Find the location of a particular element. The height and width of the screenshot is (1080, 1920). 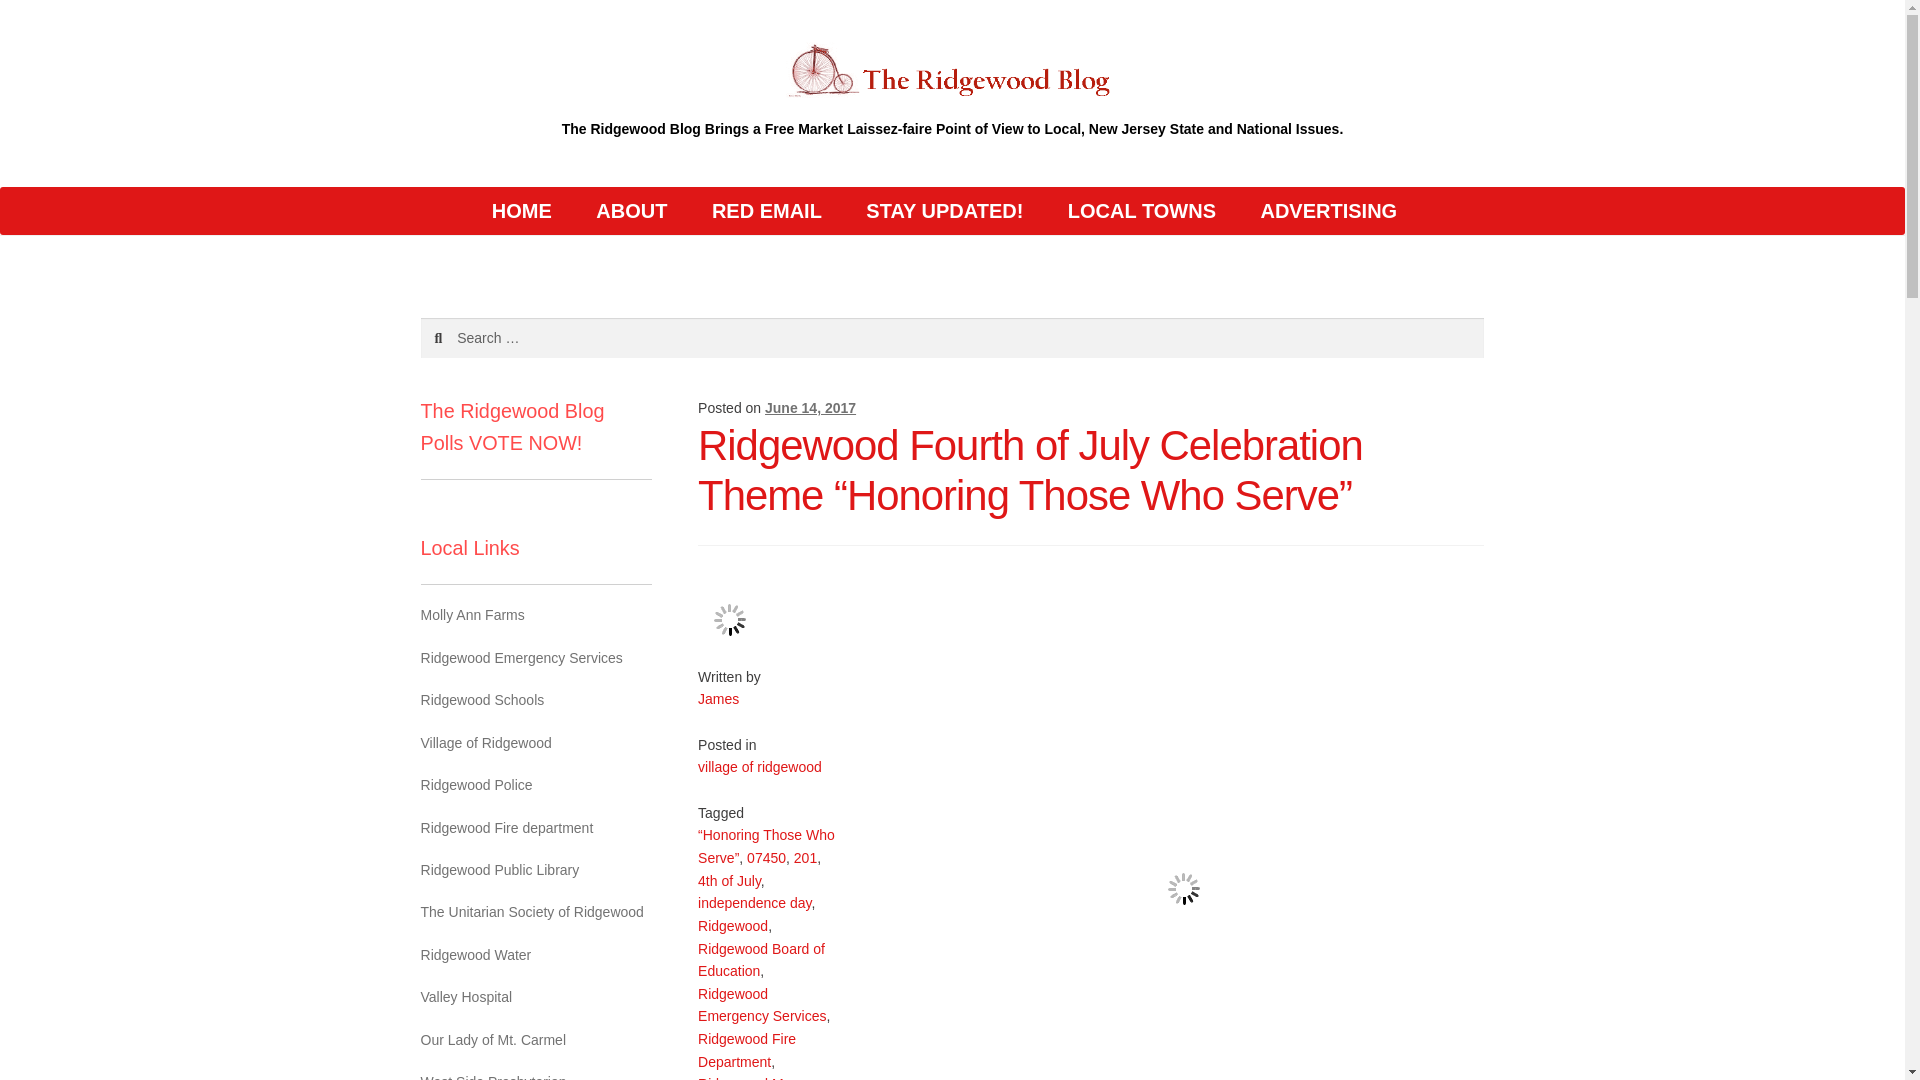

Ridgewood Emergency Services is located at coordinates (762, 1005).